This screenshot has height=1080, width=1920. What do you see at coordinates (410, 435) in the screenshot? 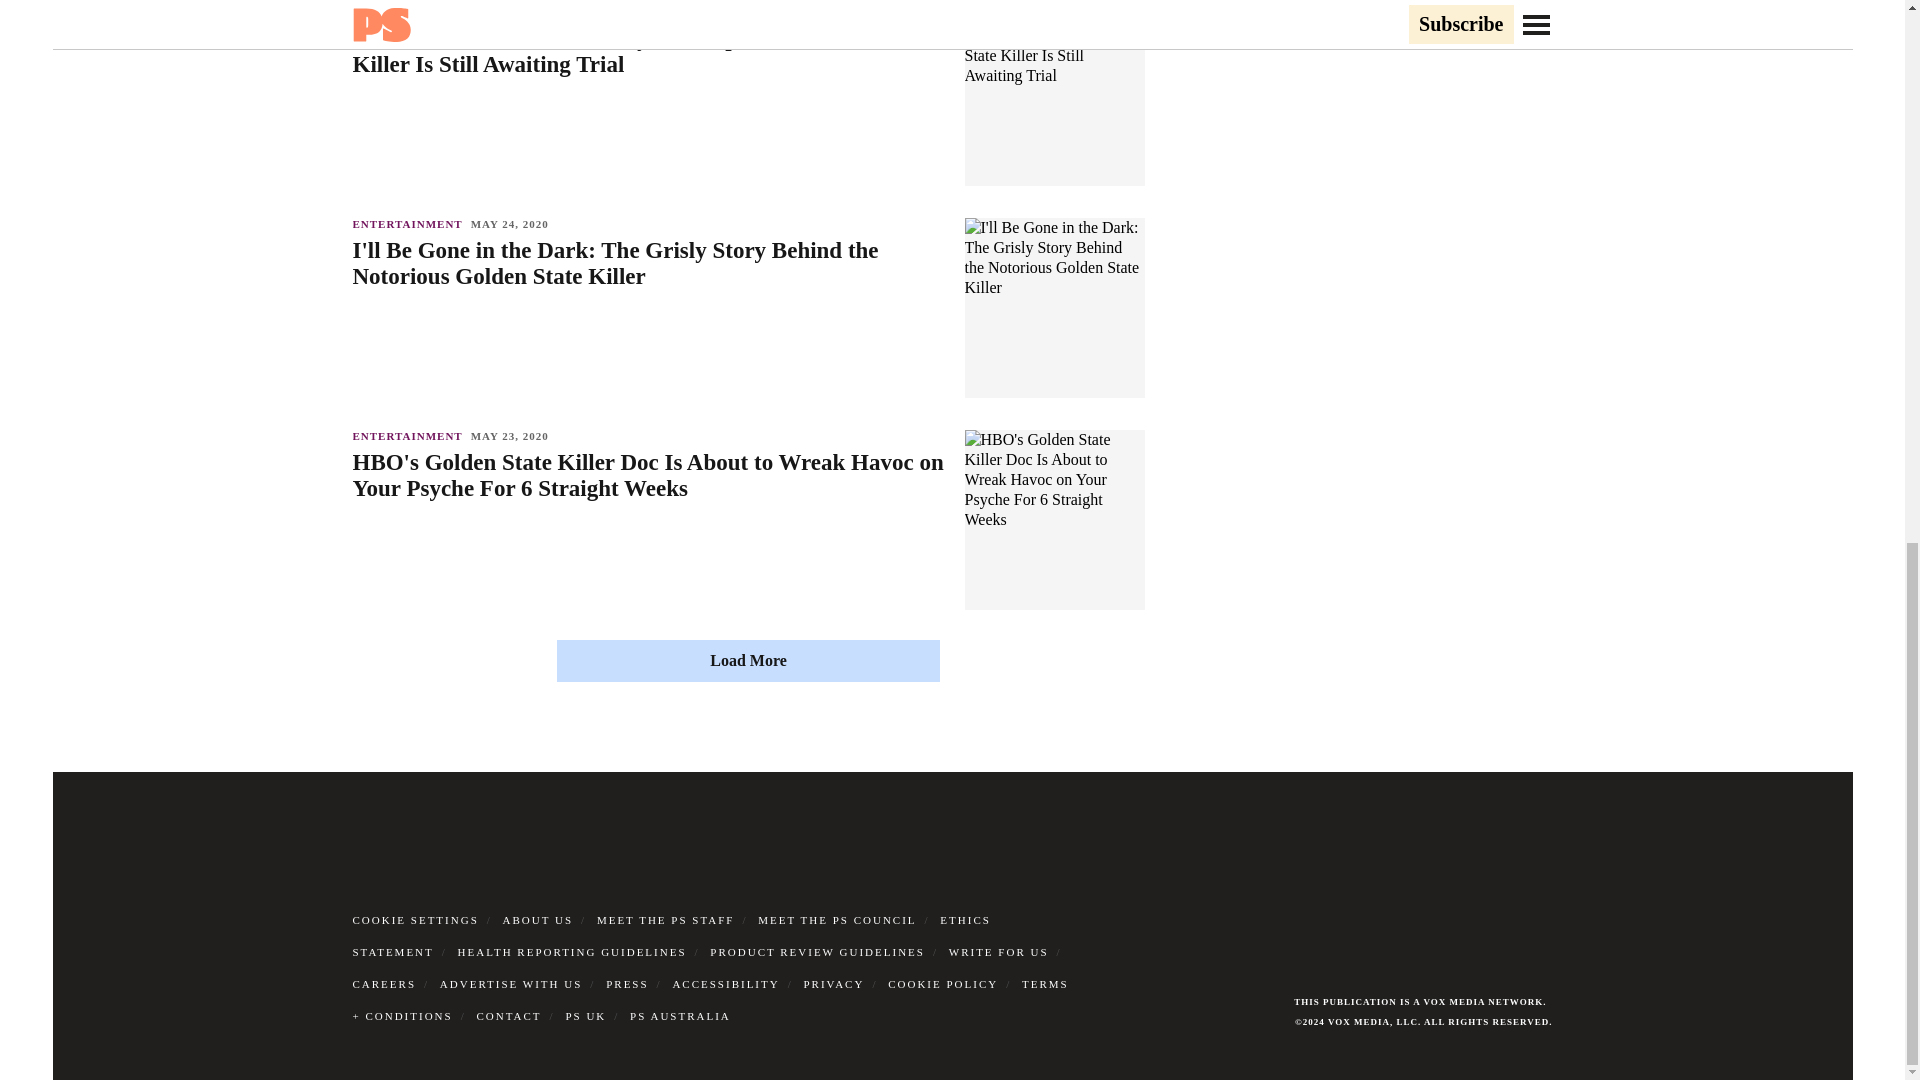
I see `ENTERTAINMENT` at bounding box center [410, 435].